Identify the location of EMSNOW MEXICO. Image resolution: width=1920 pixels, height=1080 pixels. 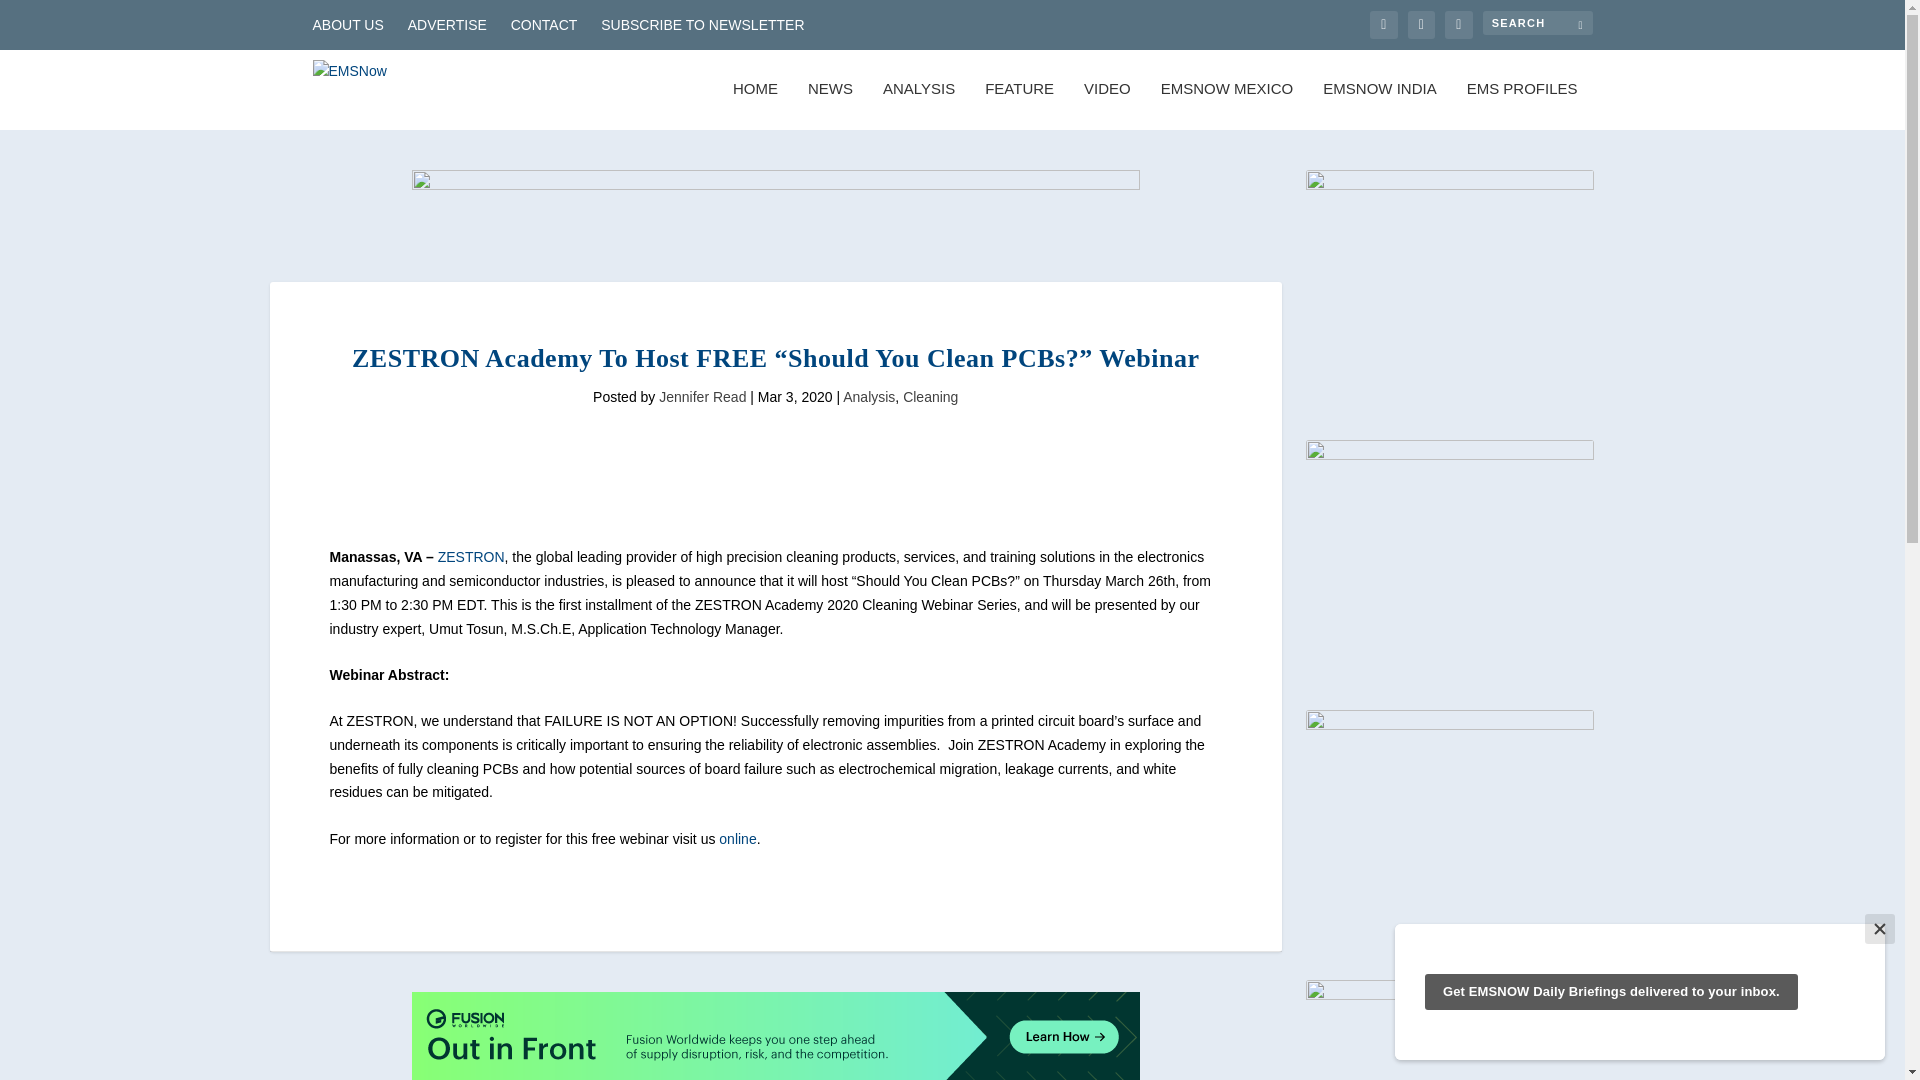
(1228, 105).